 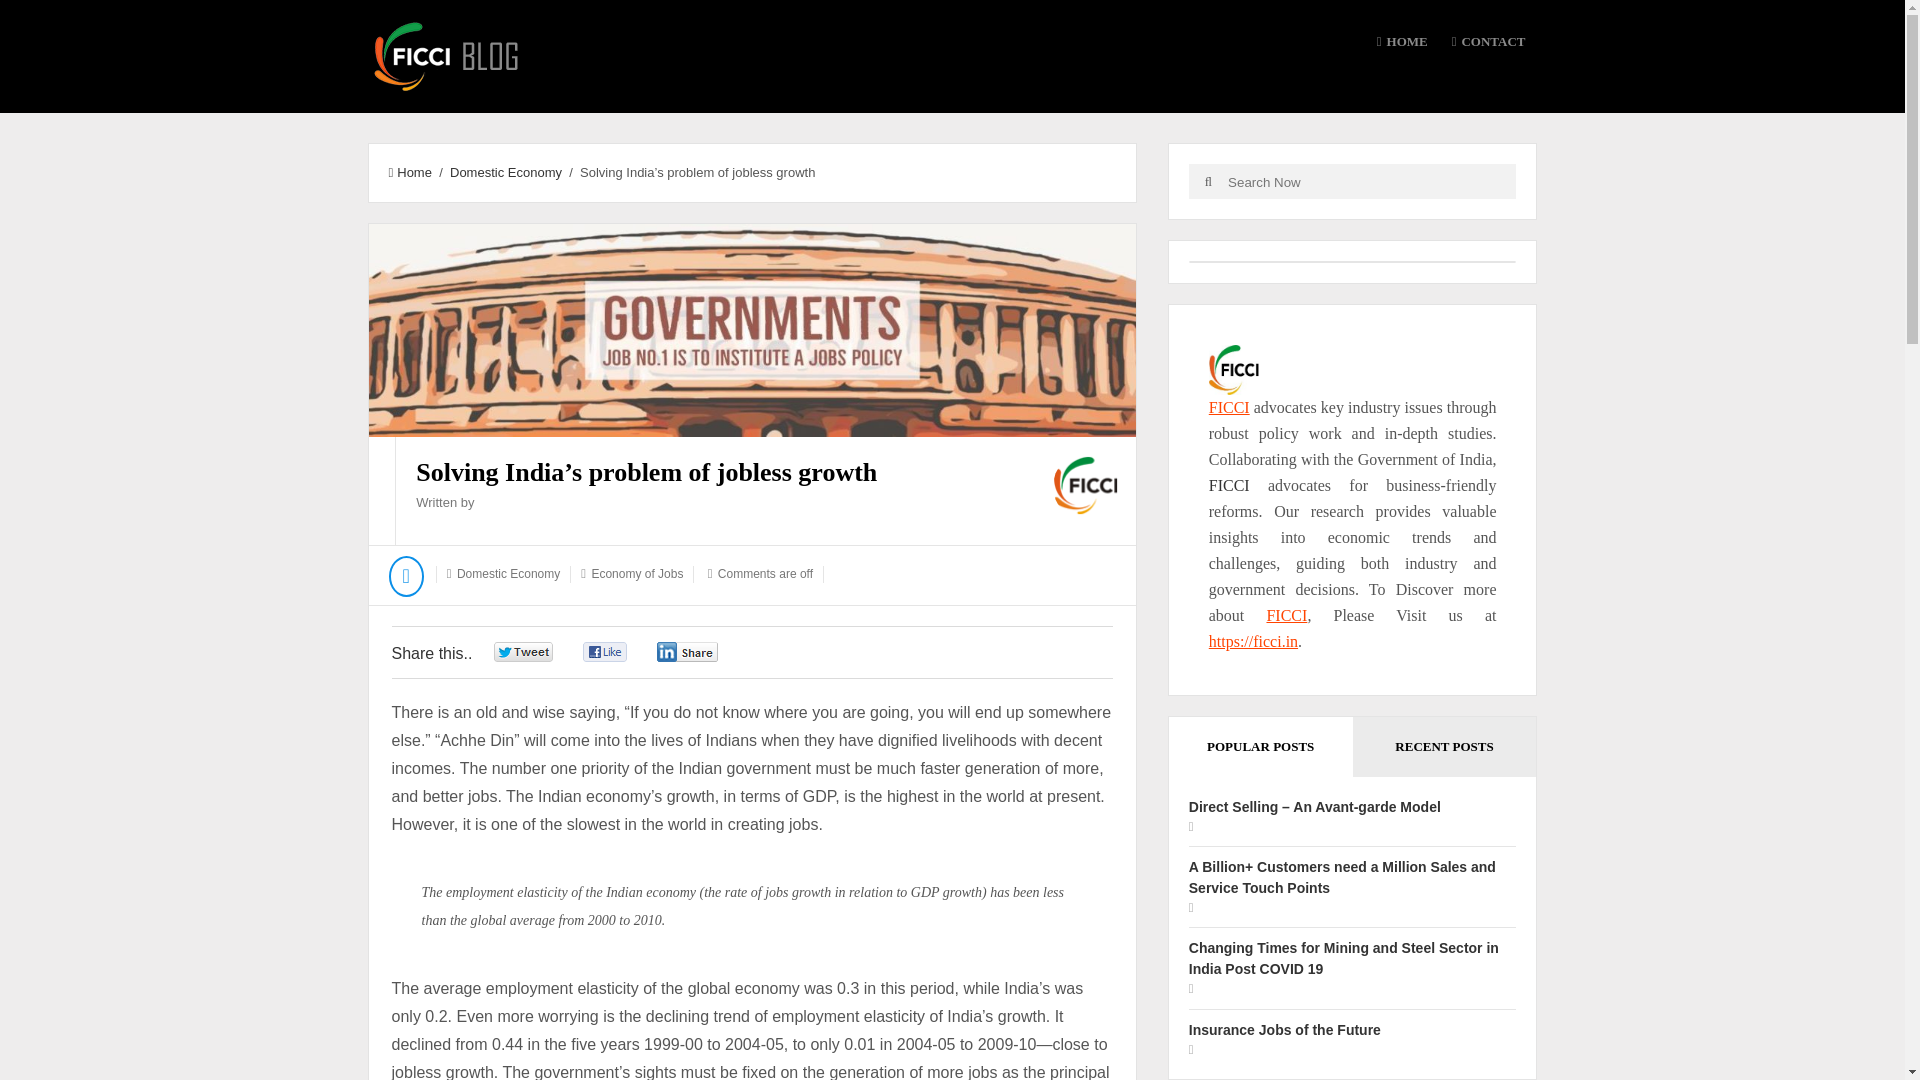 What do you see at coordinates (1229, 485) in the screenshot?
I see `FICCI` at bounding box center [1229, 485].